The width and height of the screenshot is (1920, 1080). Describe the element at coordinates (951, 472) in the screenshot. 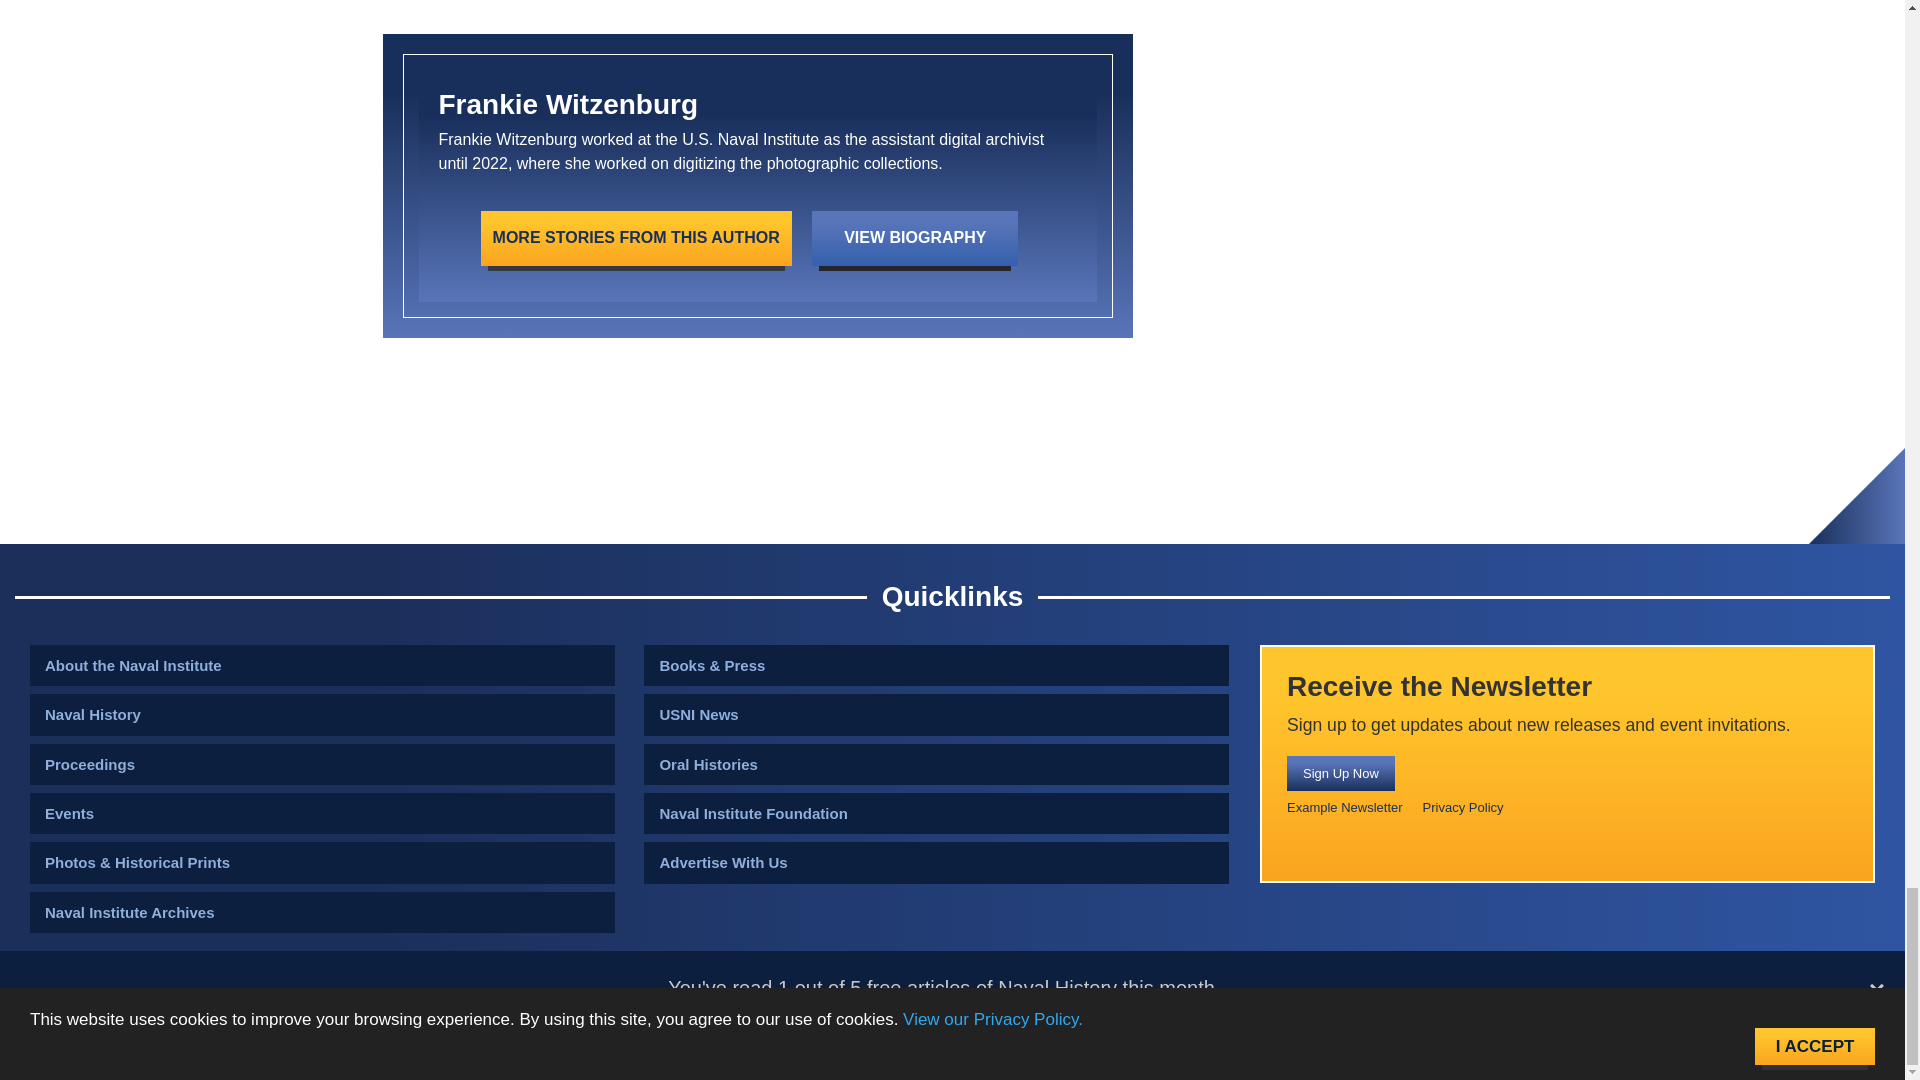

I see `3rd party ad content` at that location.